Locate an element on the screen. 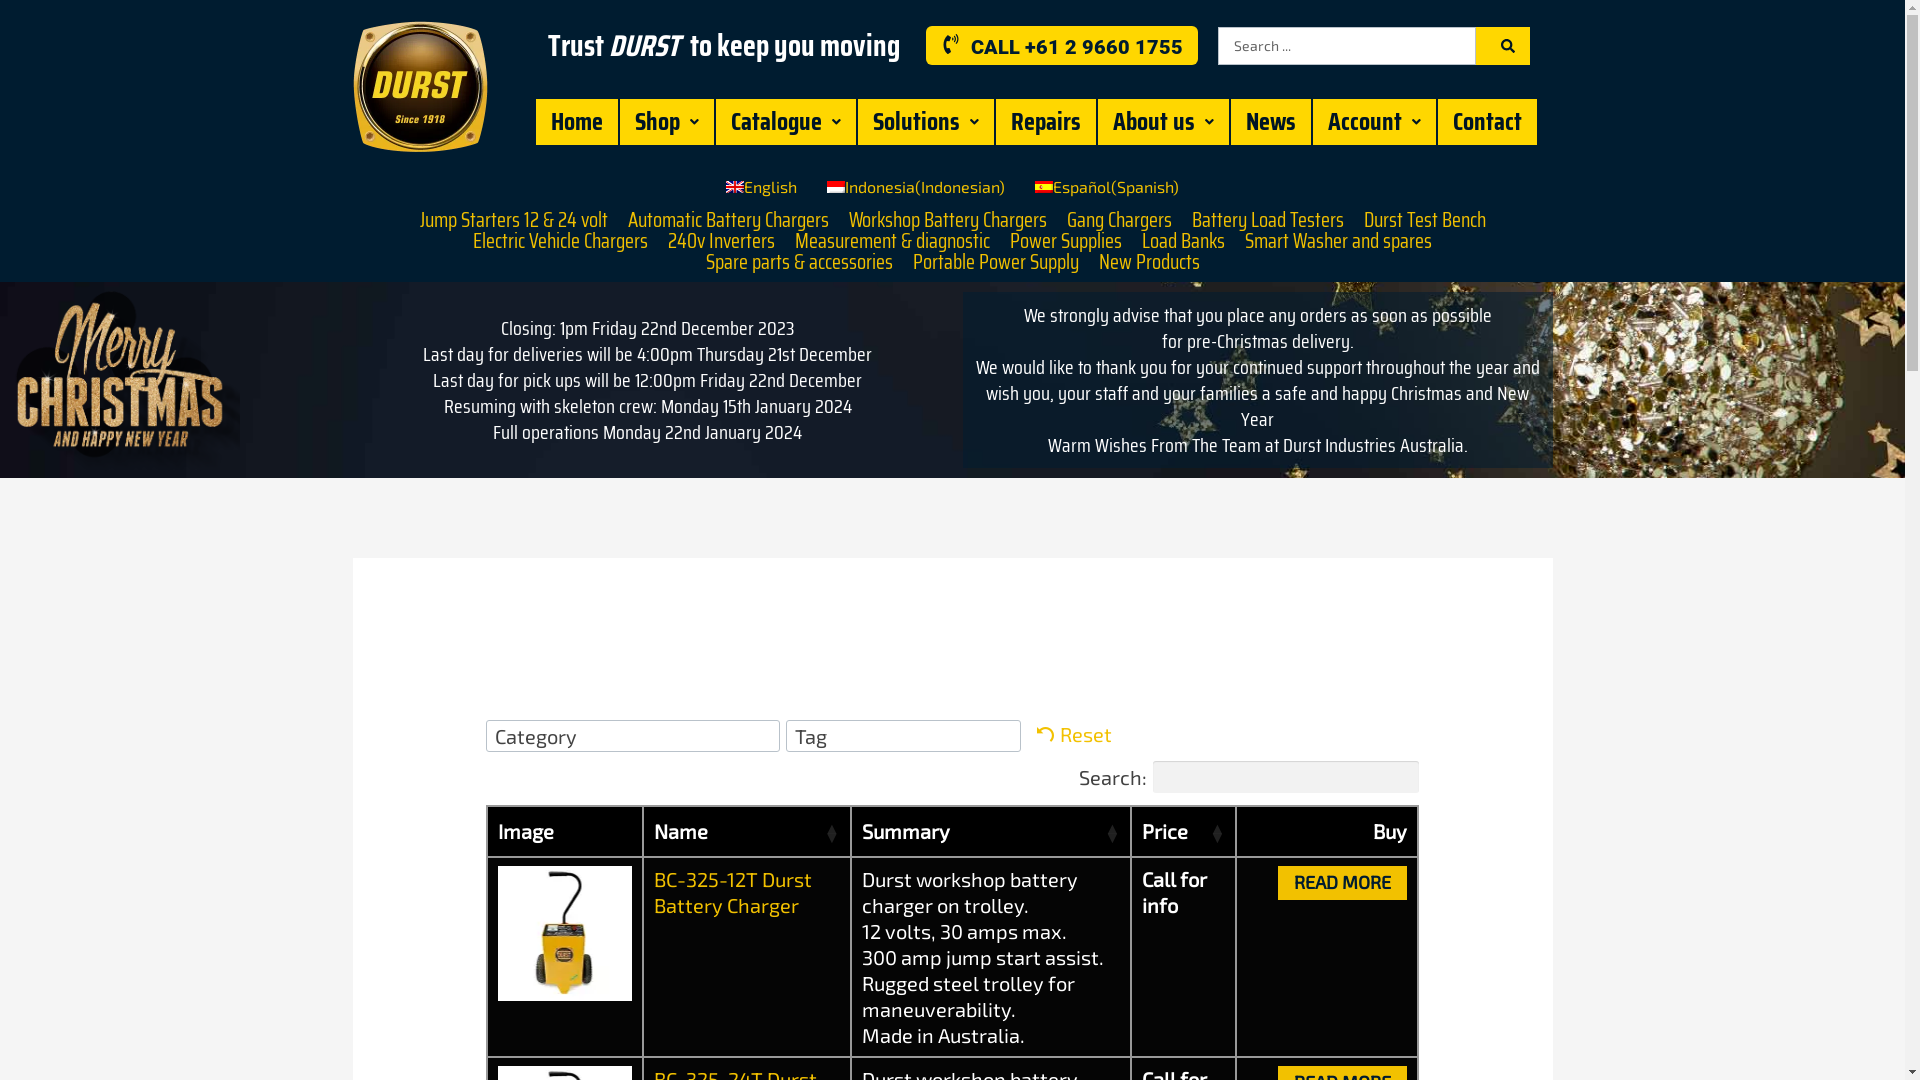  Battery Load Testers is located at coordinates (1268, 220).